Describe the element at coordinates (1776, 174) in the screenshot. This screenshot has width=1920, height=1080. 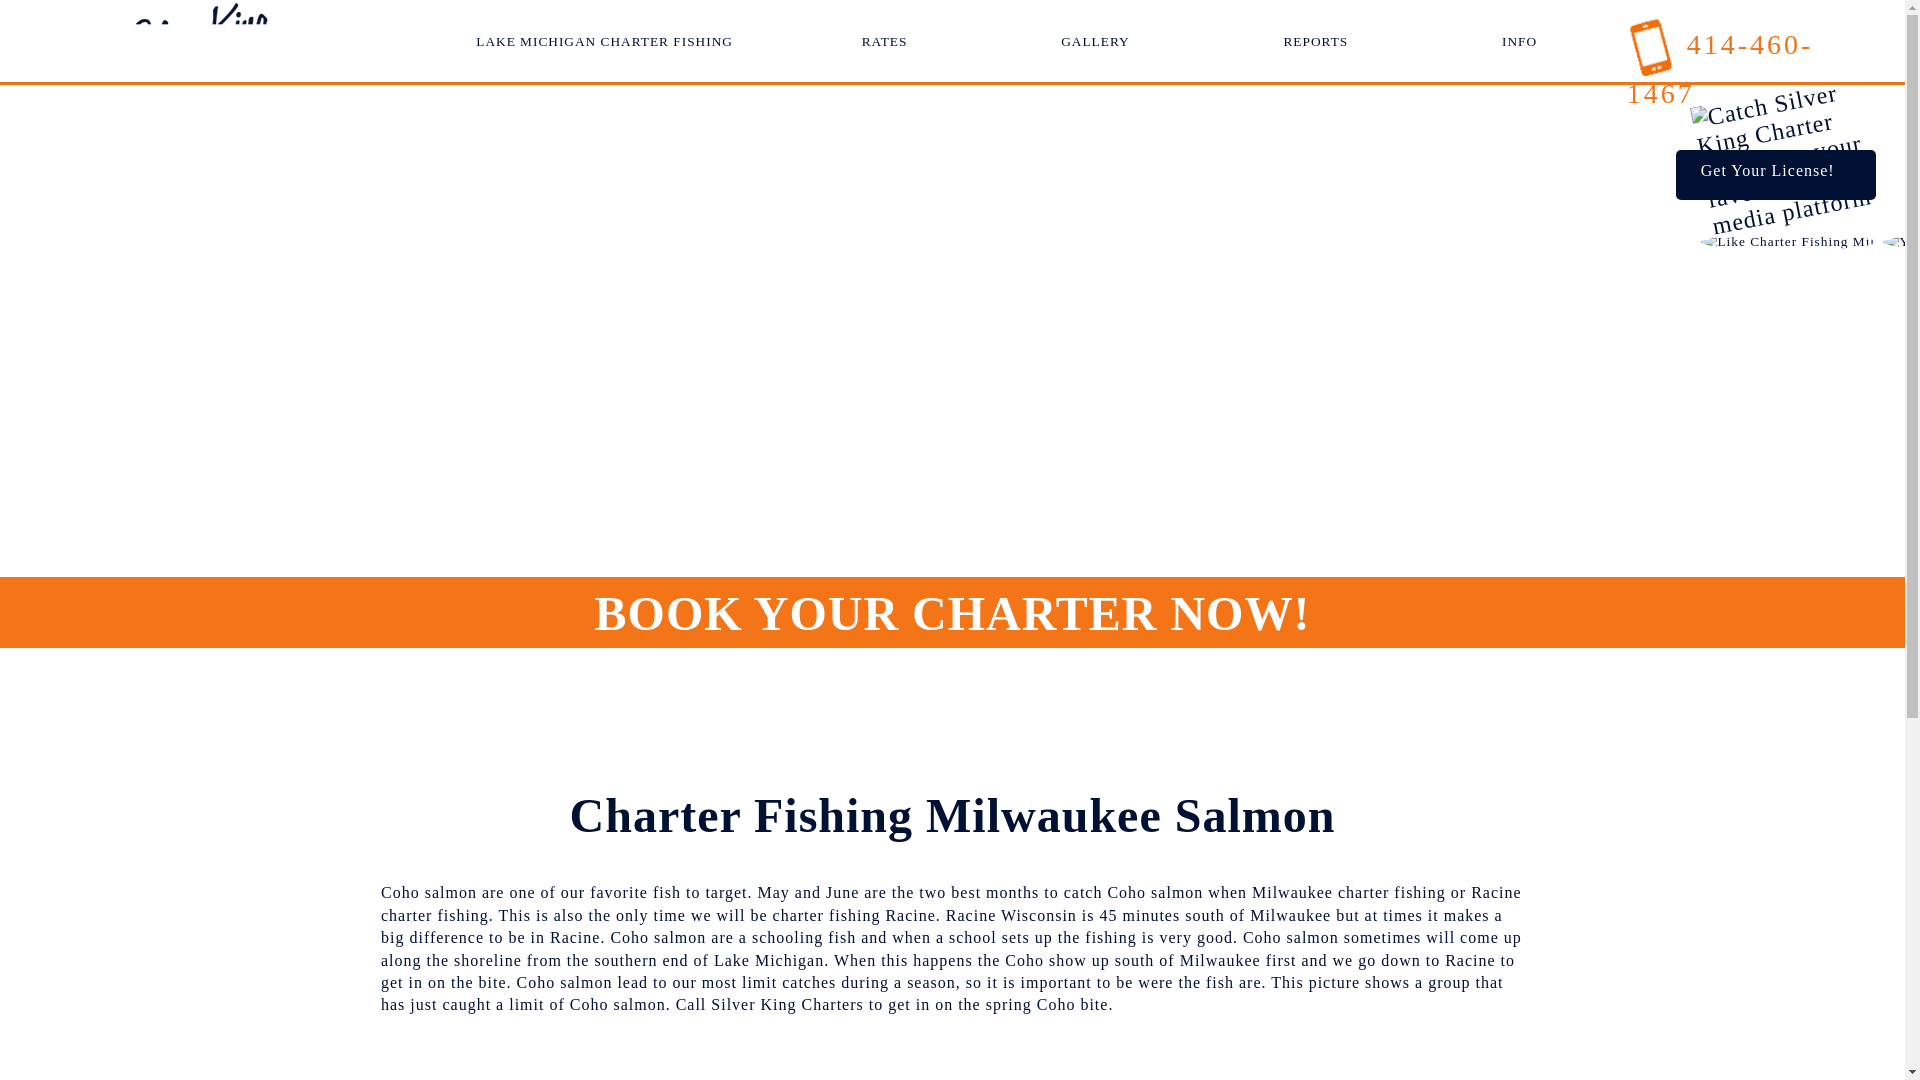
I see `Get Your License!` at that location.